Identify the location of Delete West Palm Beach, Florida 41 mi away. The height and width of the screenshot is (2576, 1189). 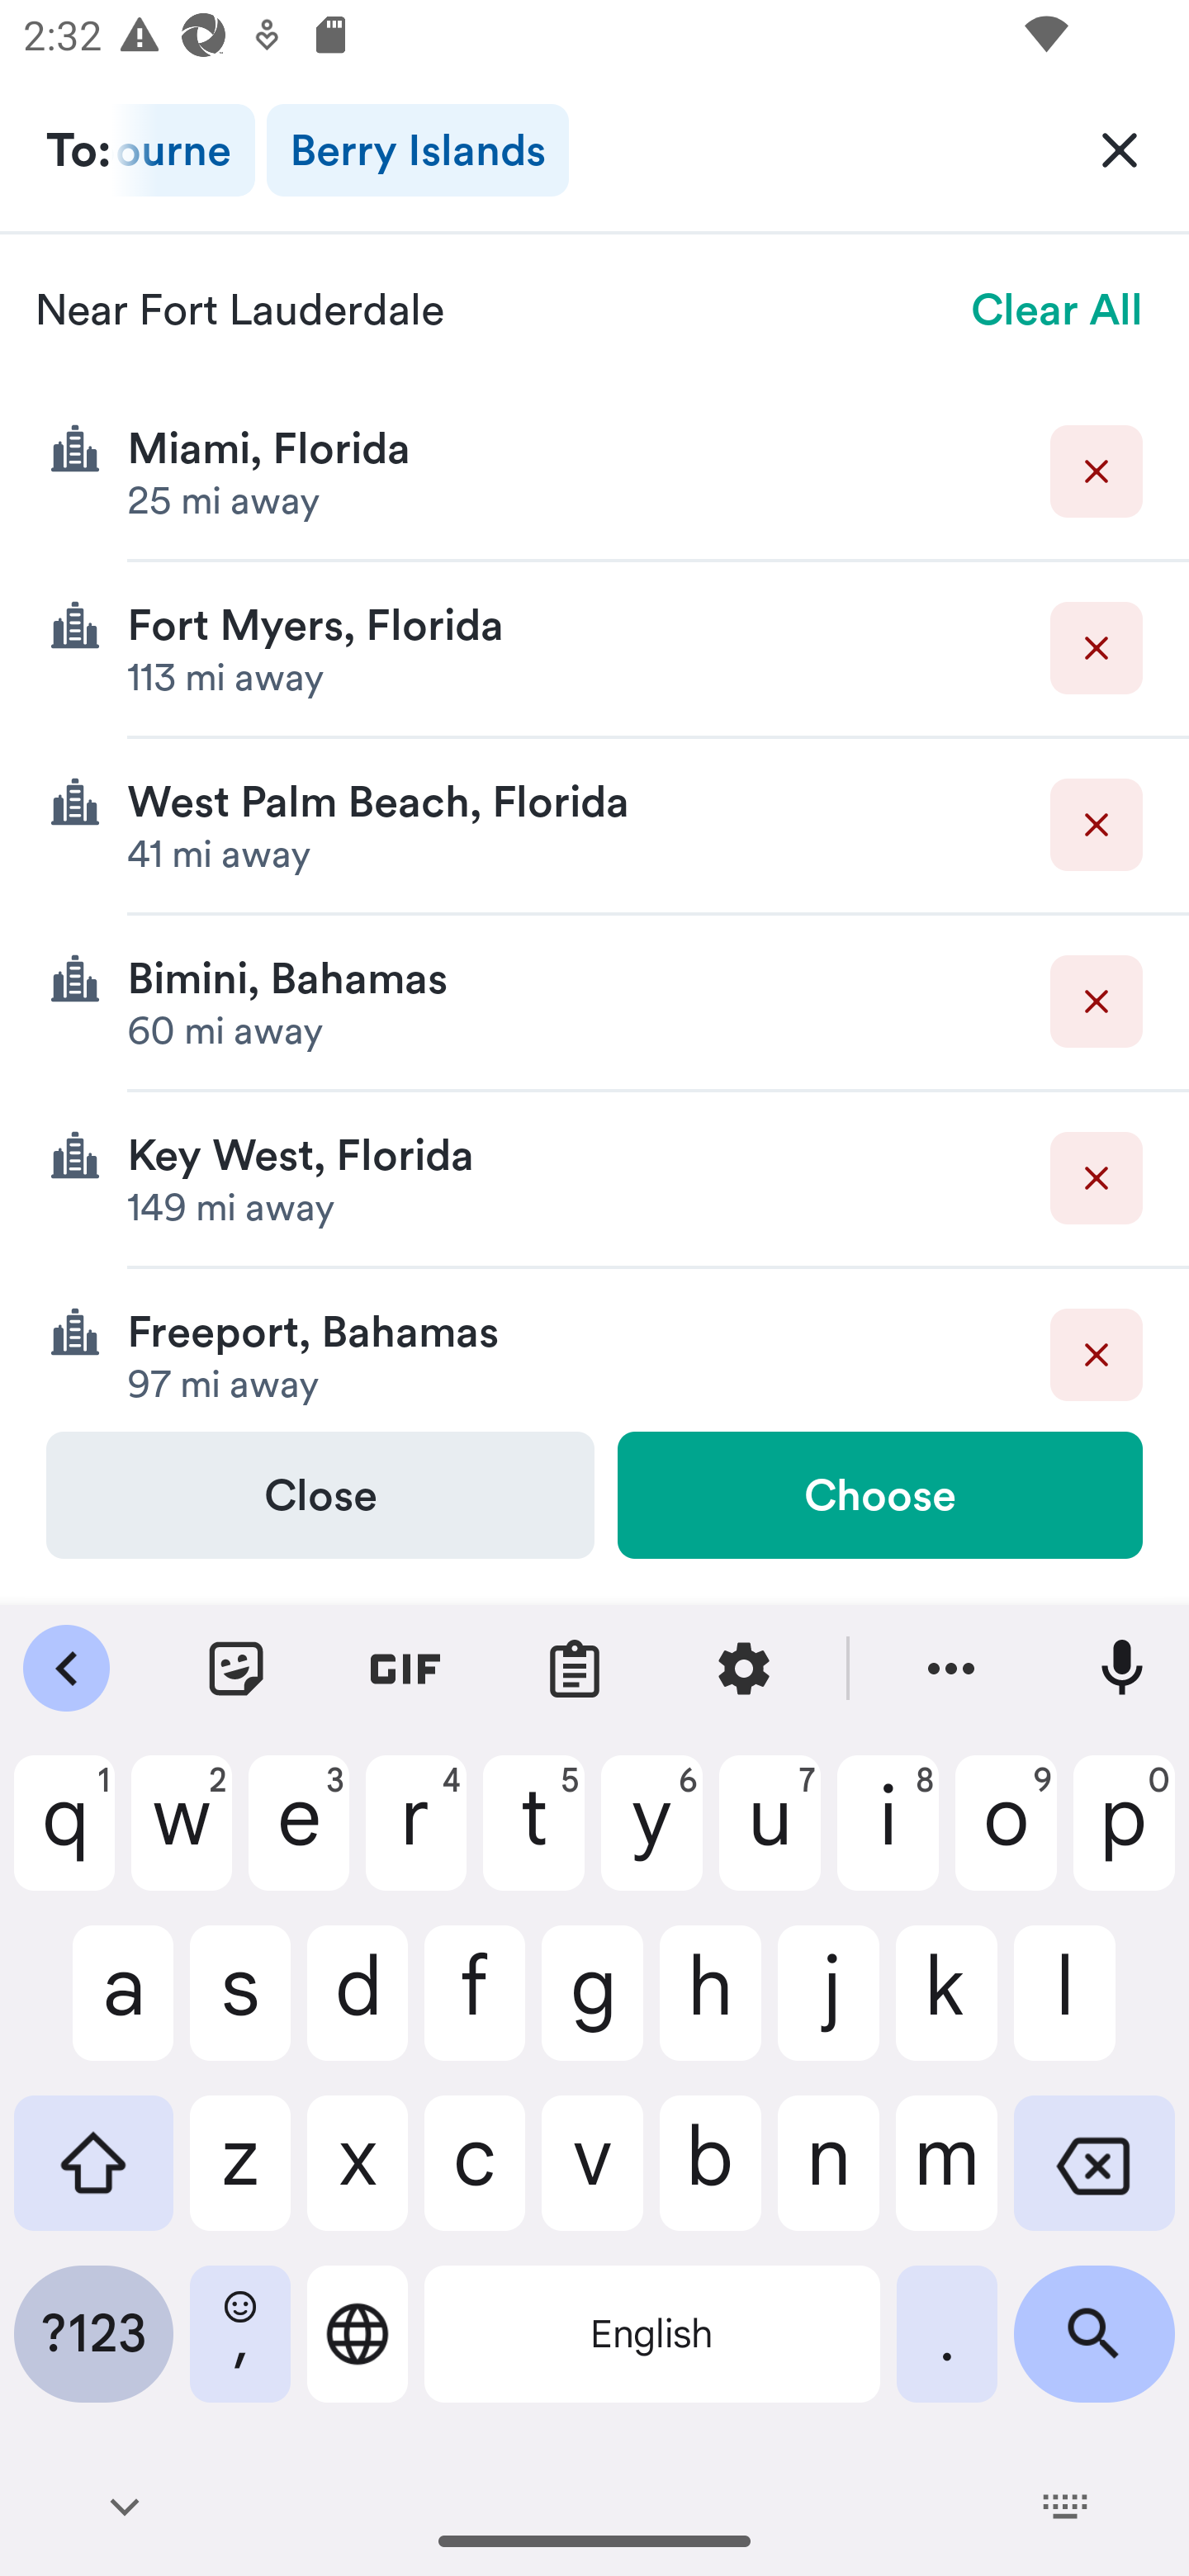
(594, 826).